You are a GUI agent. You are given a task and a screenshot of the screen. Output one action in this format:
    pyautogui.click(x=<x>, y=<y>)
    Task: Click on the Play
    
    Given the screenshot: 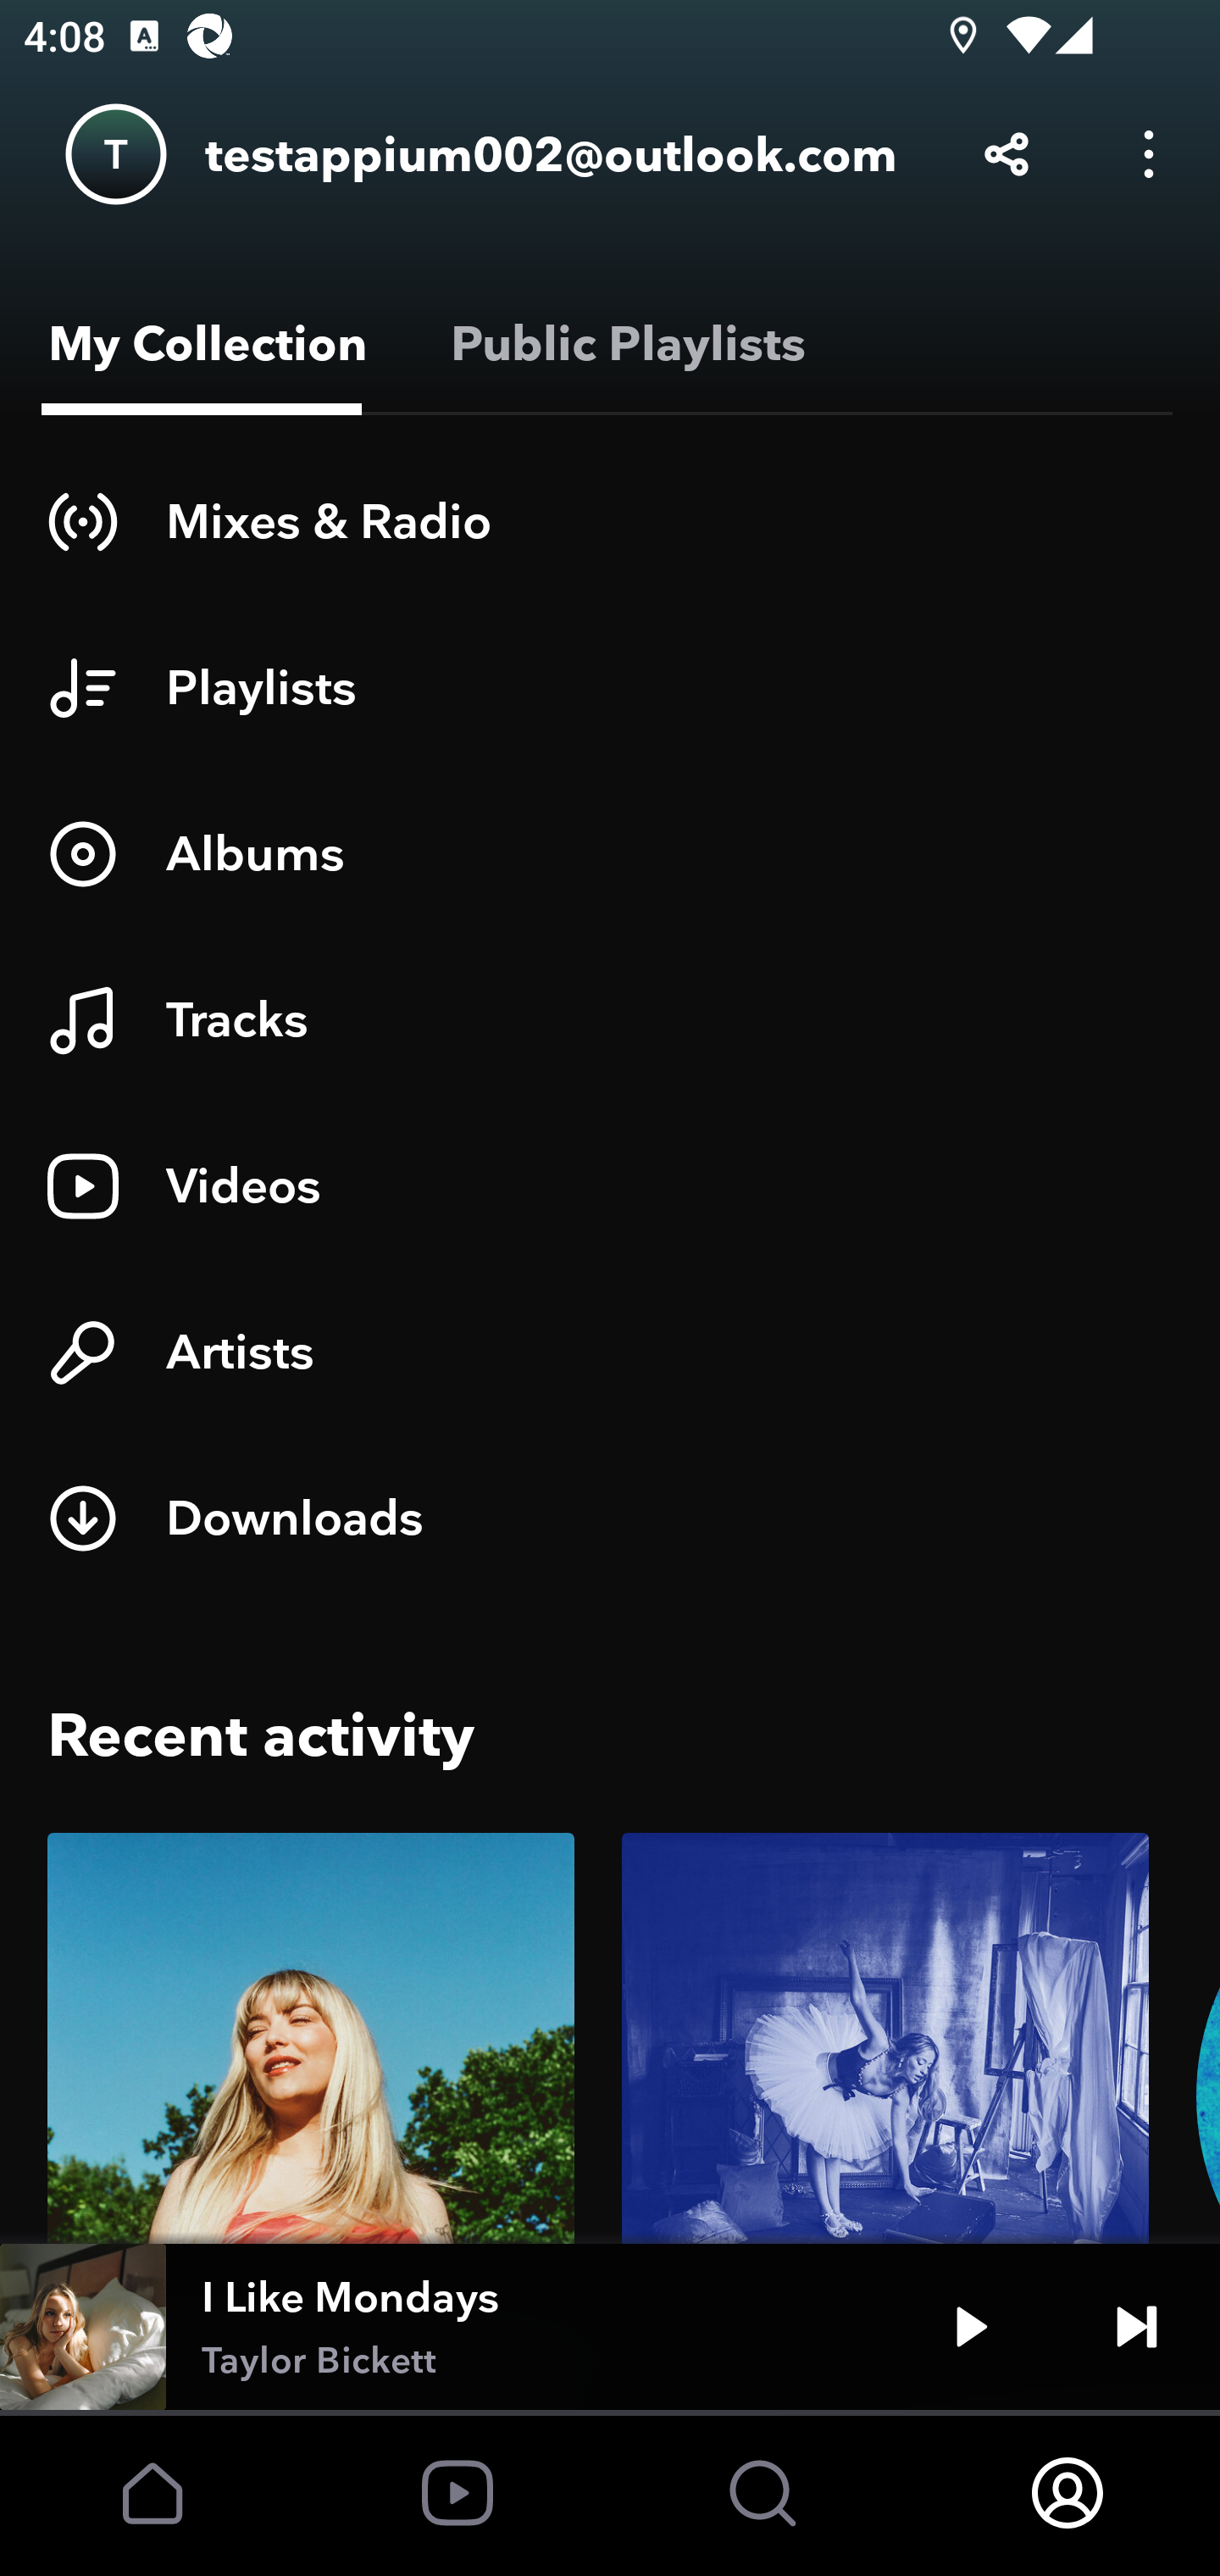 What is the action you would take?
    pyautogui.click(x=971, y=2327)
    